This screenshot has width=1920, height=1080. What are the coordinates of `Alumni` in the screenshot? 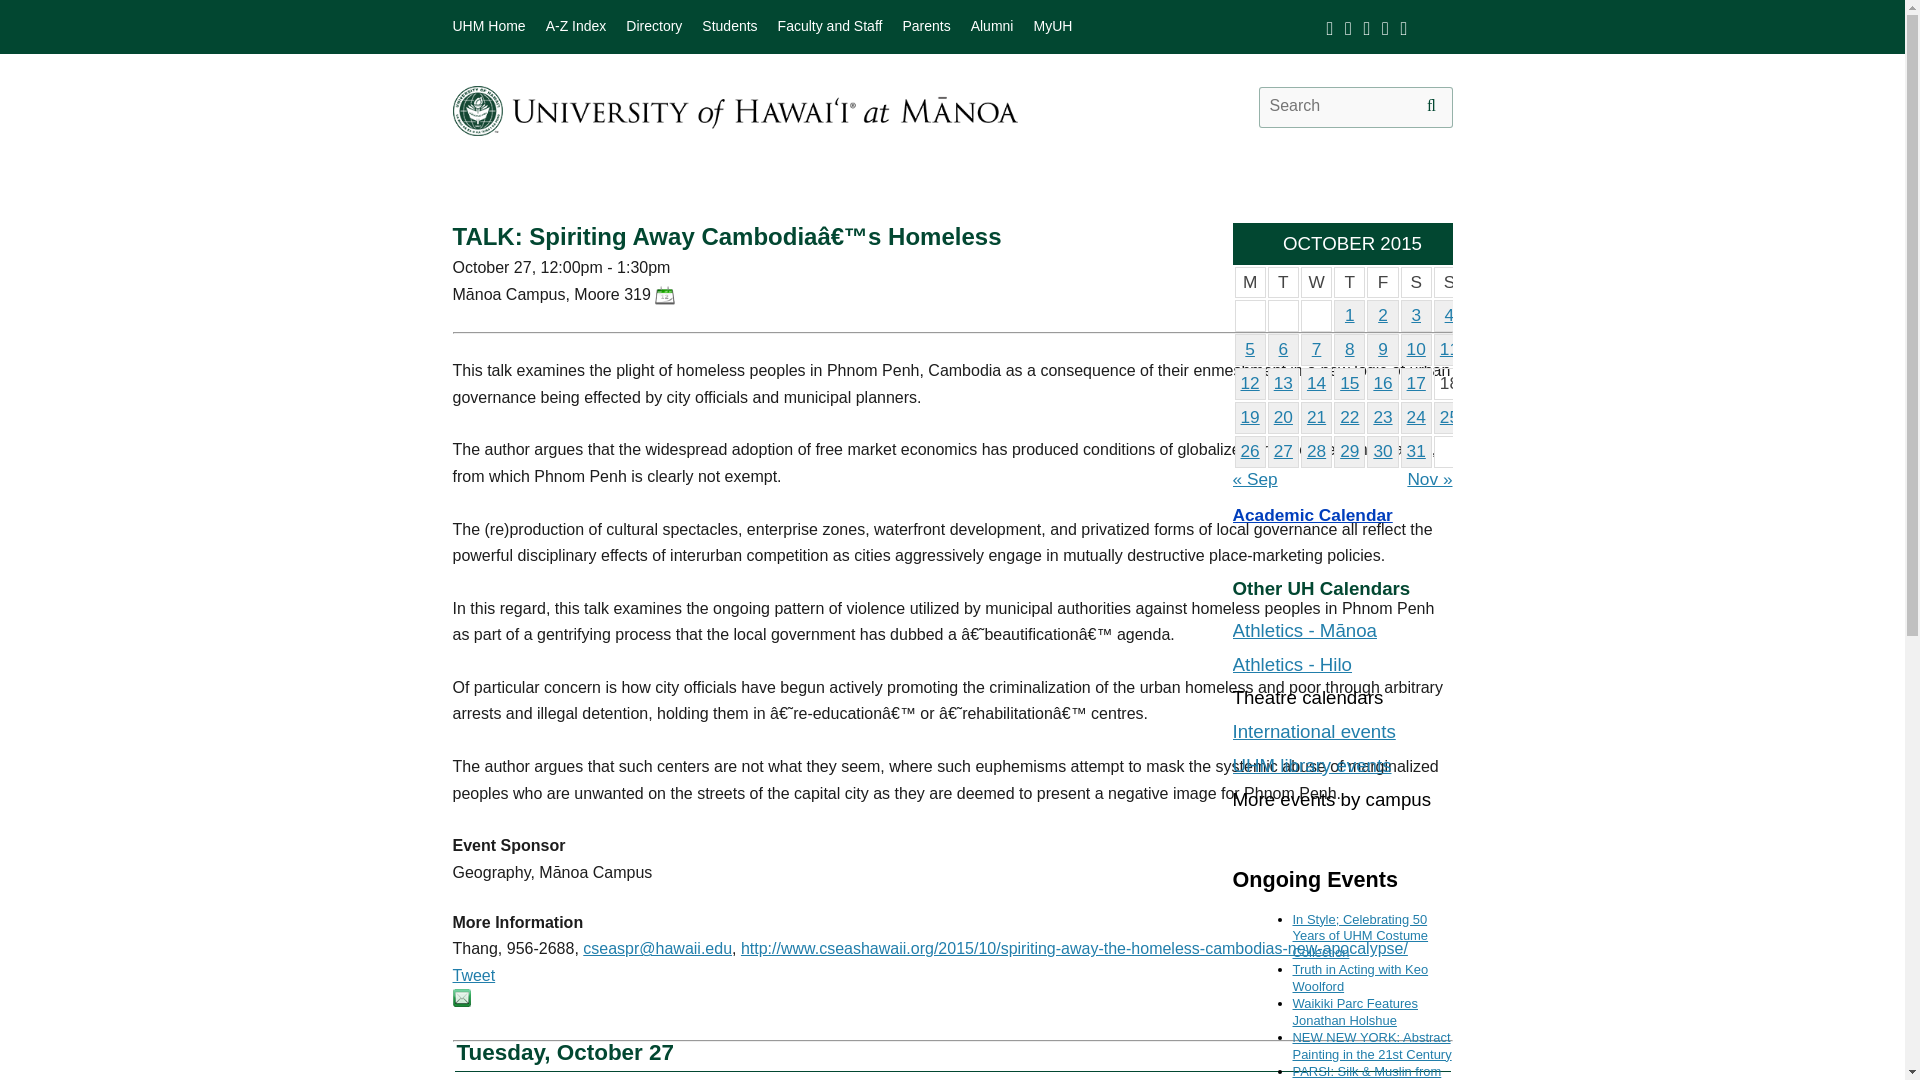 It's located at (992, 26).